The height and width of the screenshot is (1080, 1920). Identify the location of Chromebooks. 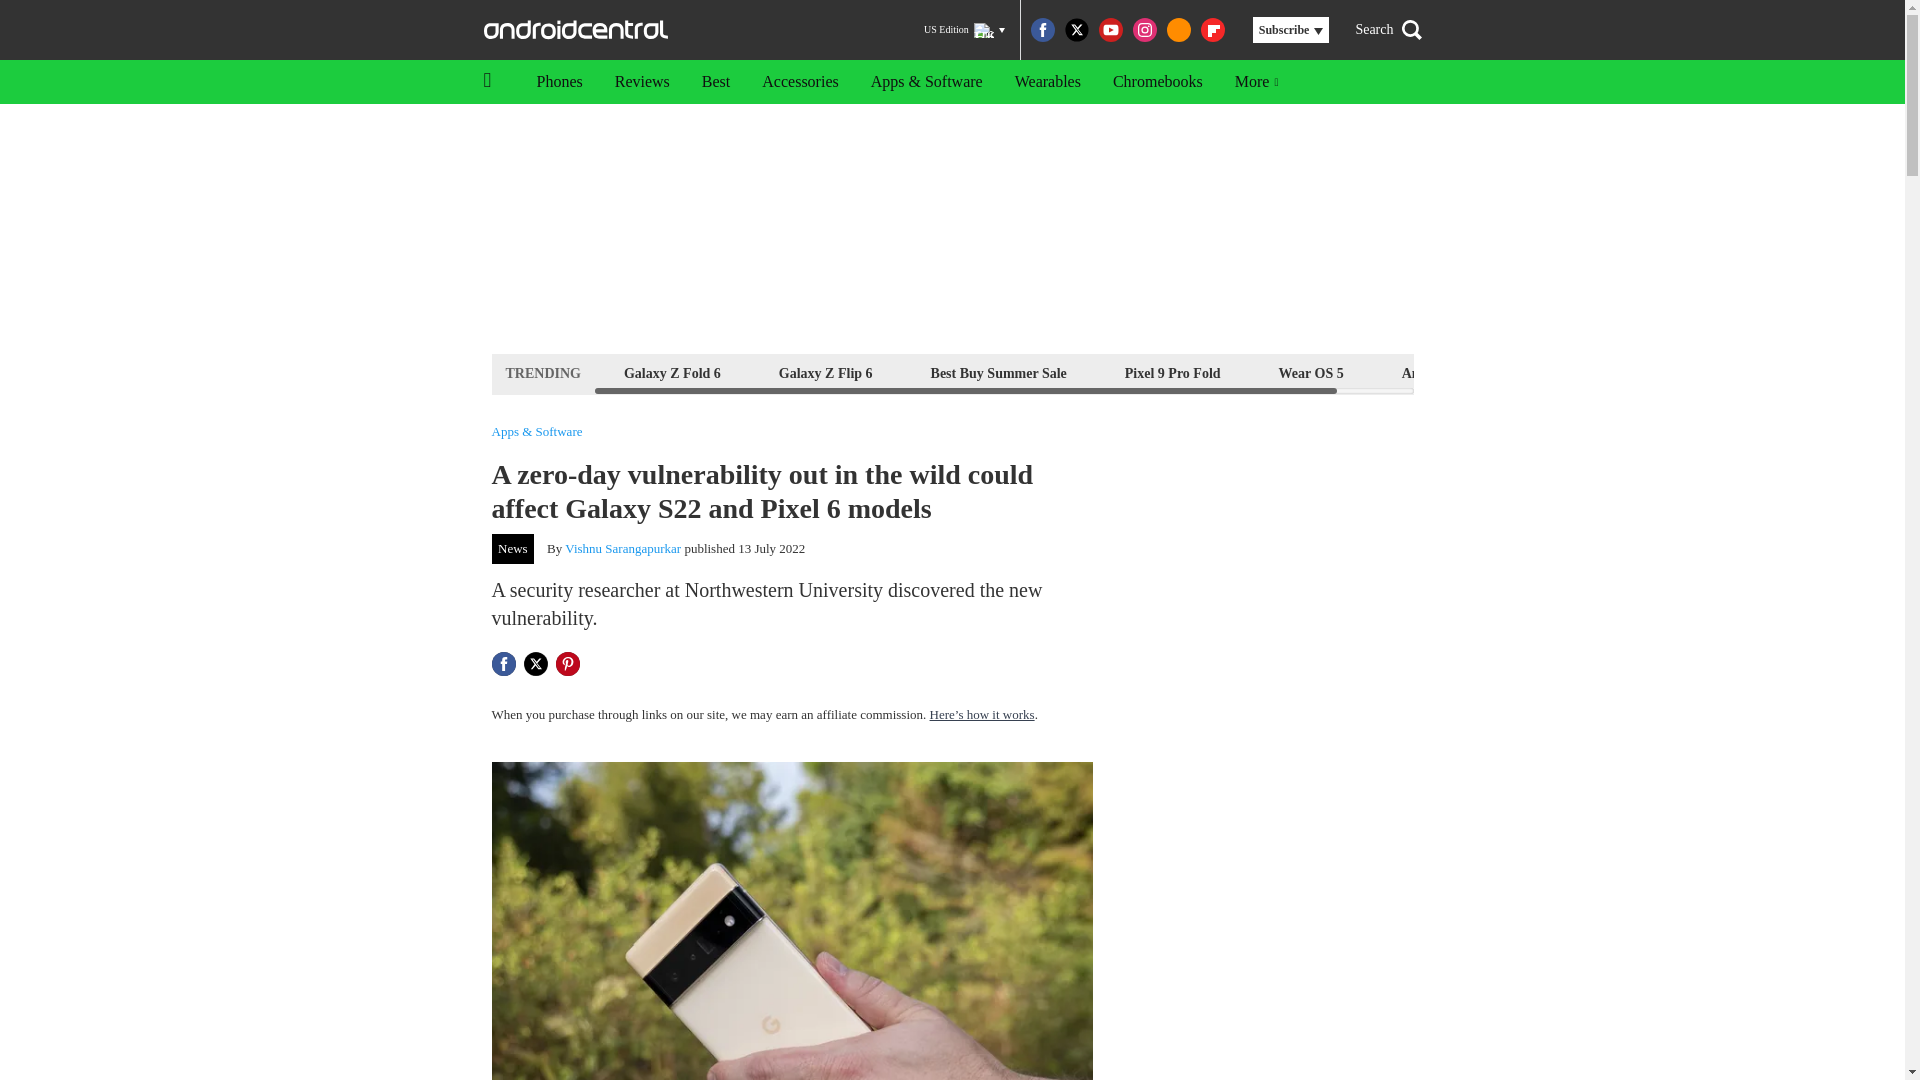
(1158, 82).